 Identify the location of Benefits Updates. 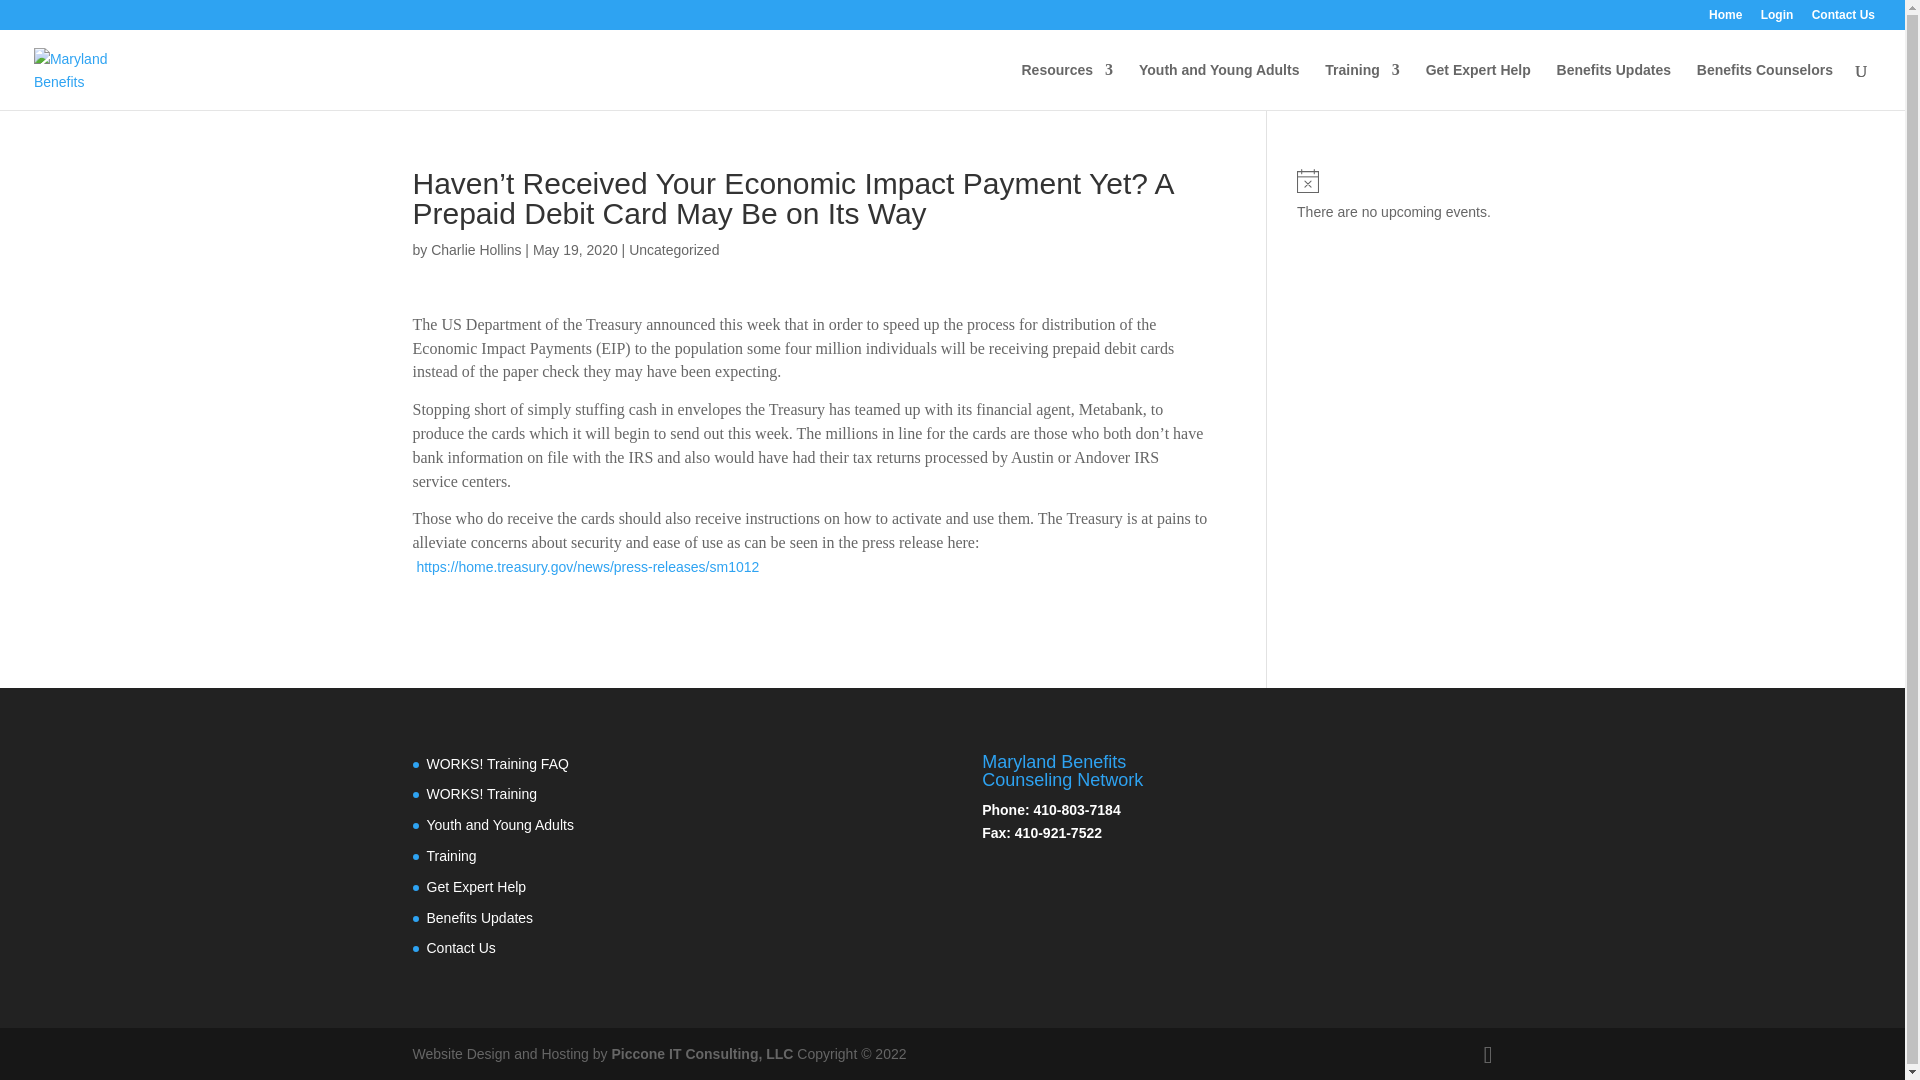
(1614, 86).